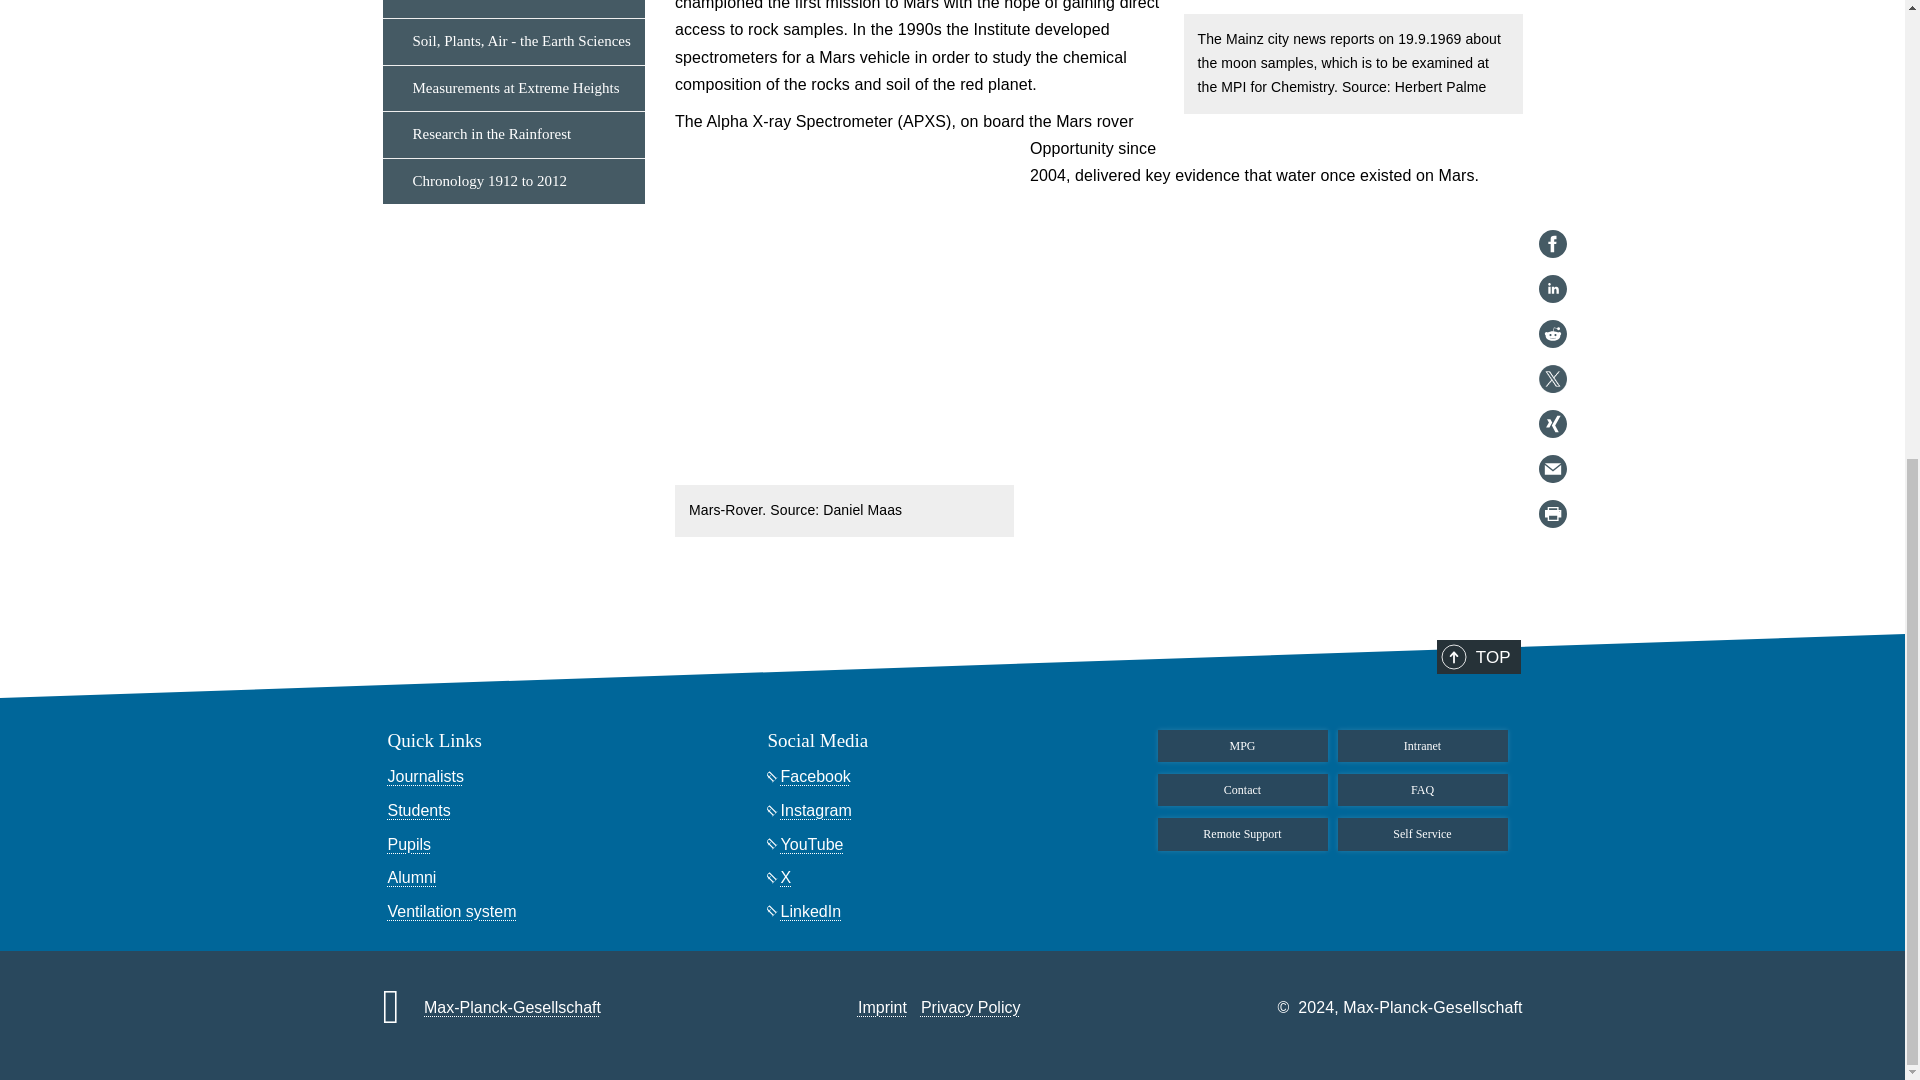 This screenshot has width=1920, height=1080. I want to click on opens zoom view, so click(1353, 7).